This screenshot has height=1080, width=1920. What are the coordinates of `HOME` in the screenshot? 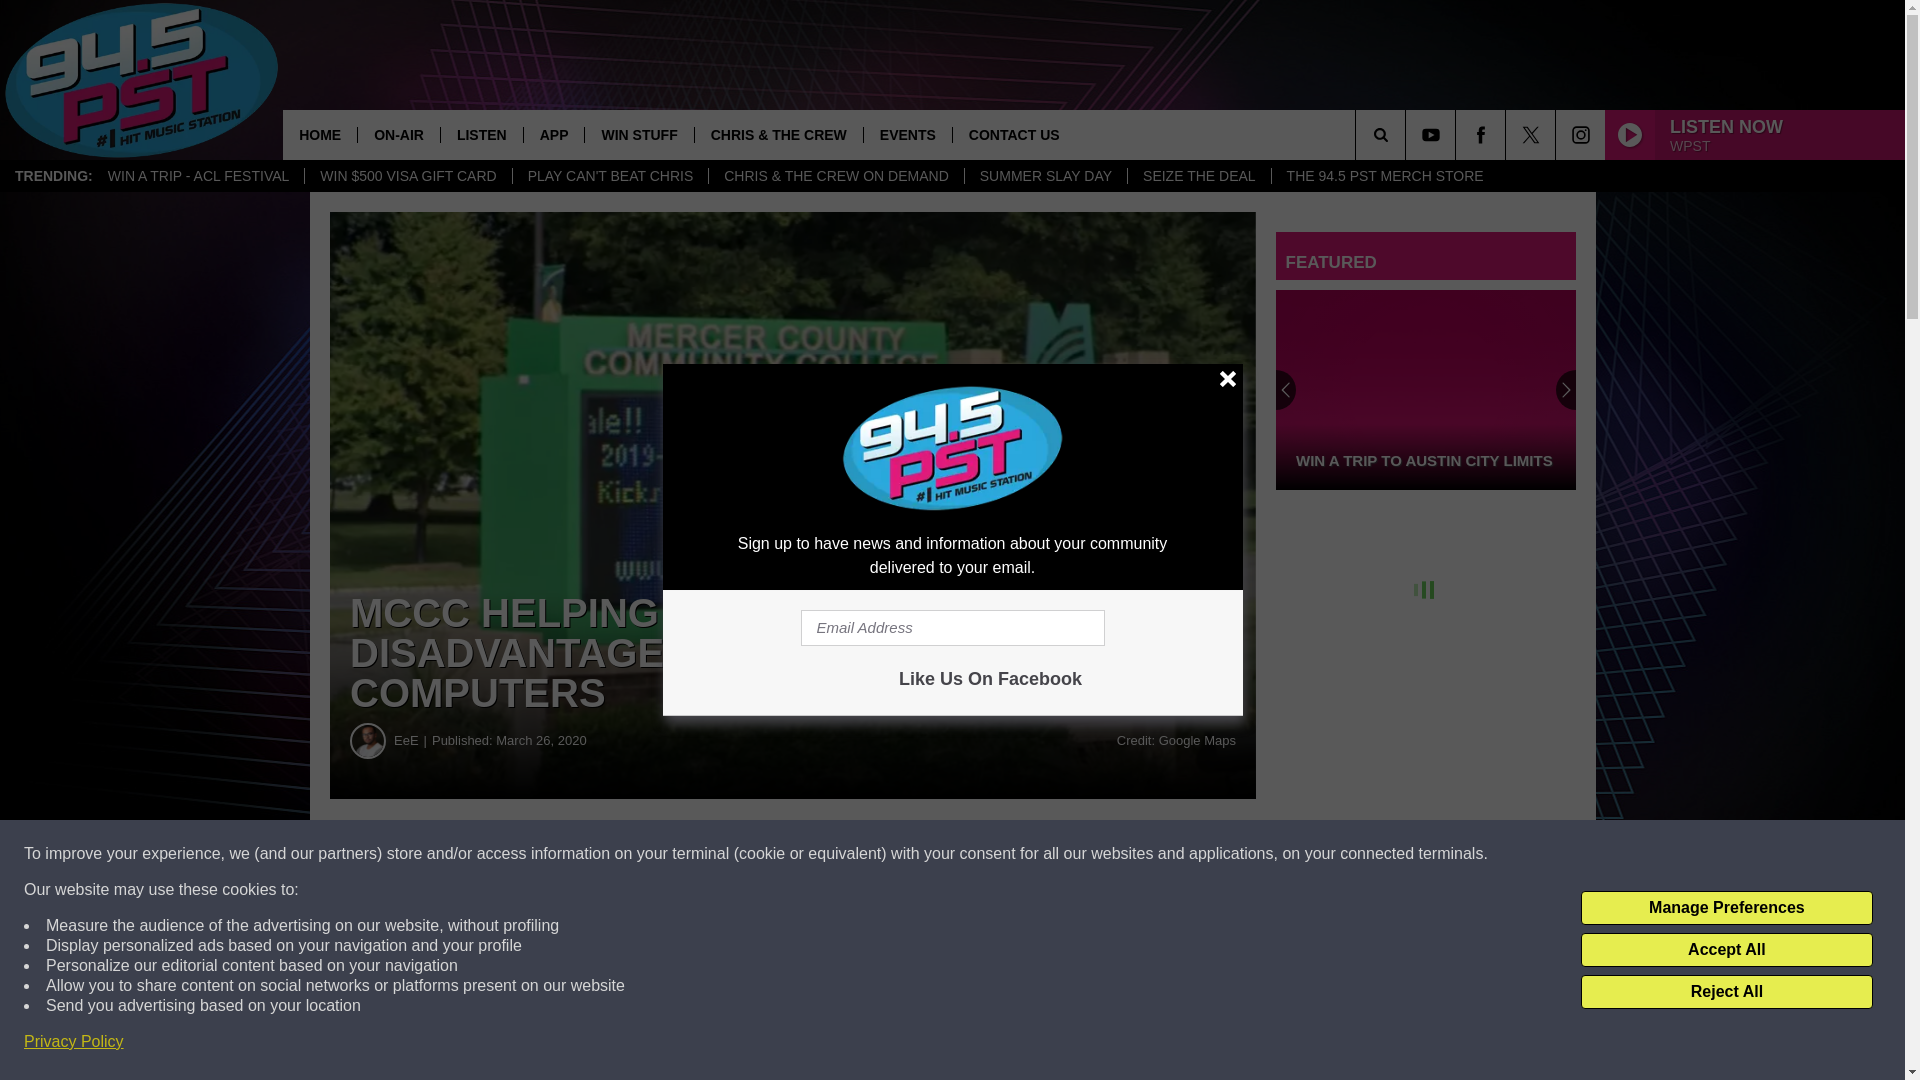 It's located at (320, 134).